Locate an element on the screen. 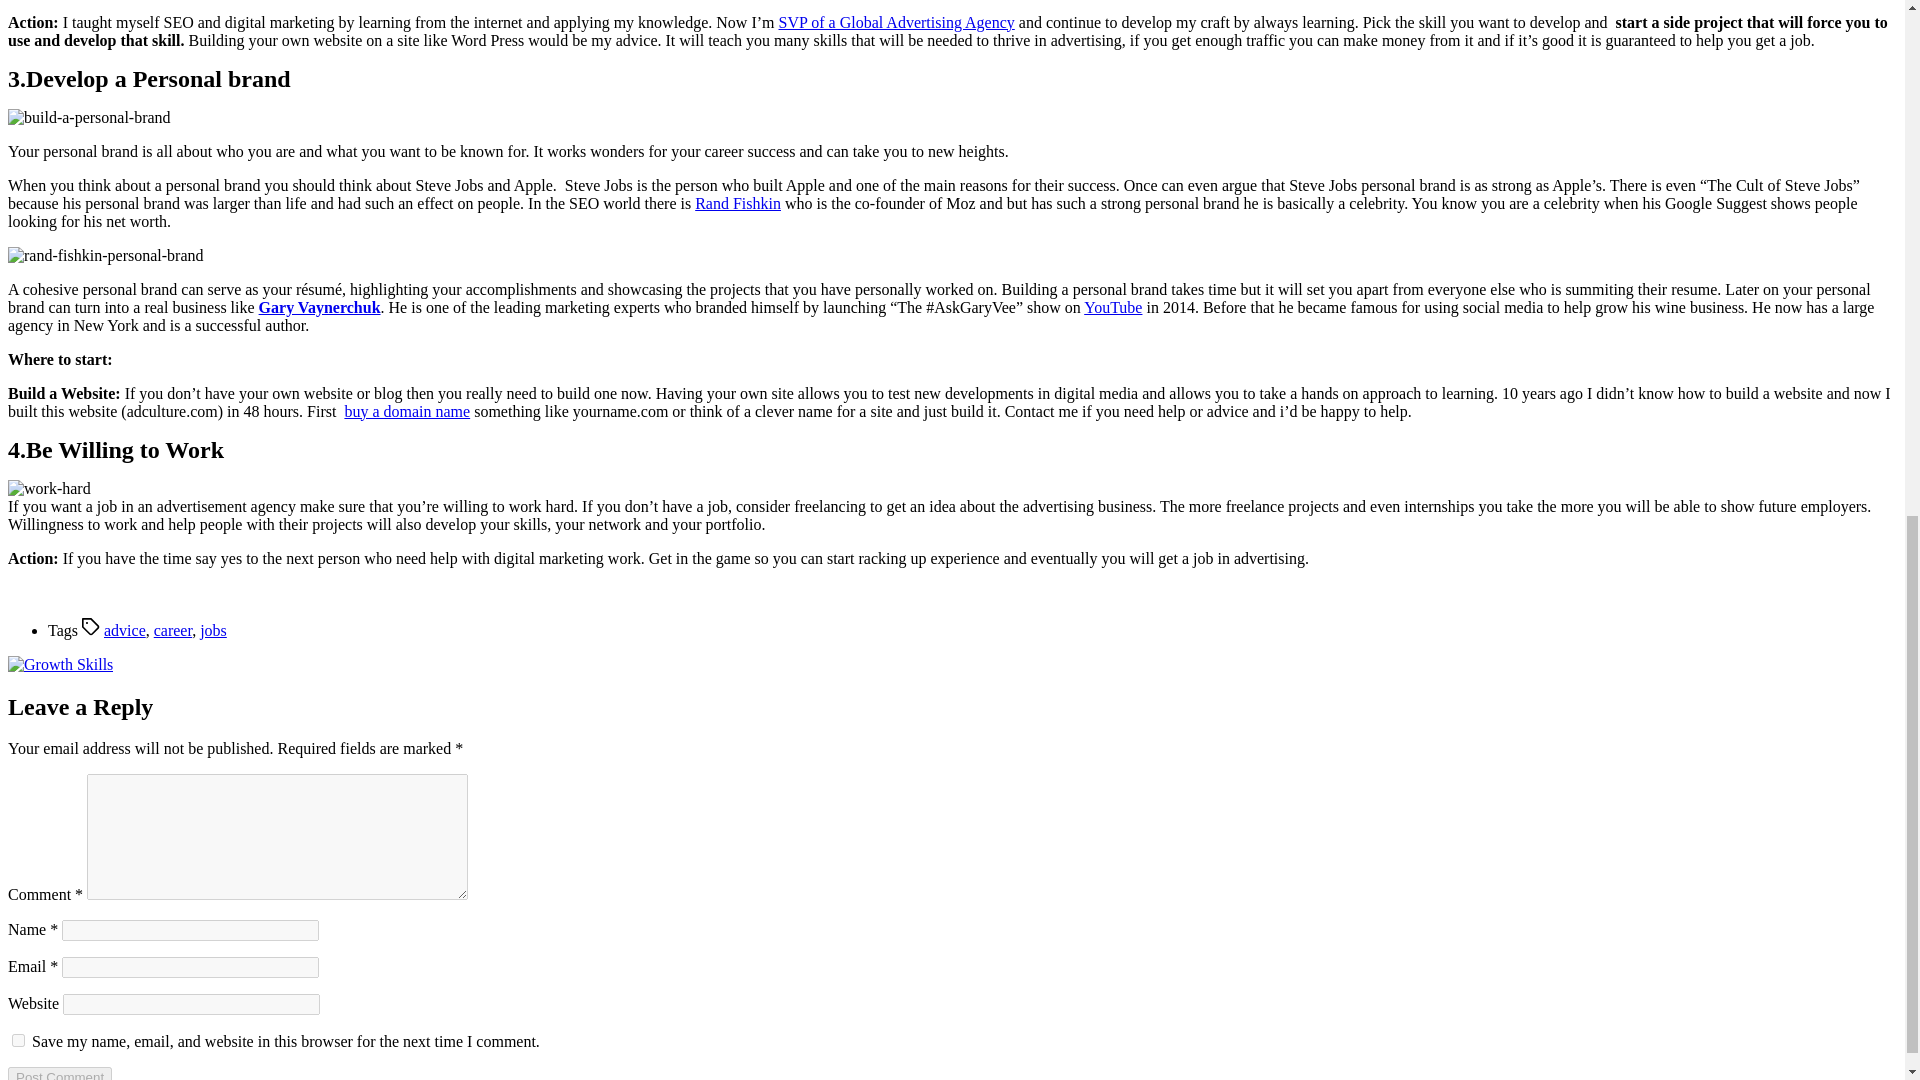 This screenshot has height=1080, width=1920. YouTube is located at coordinates (1113, 308).